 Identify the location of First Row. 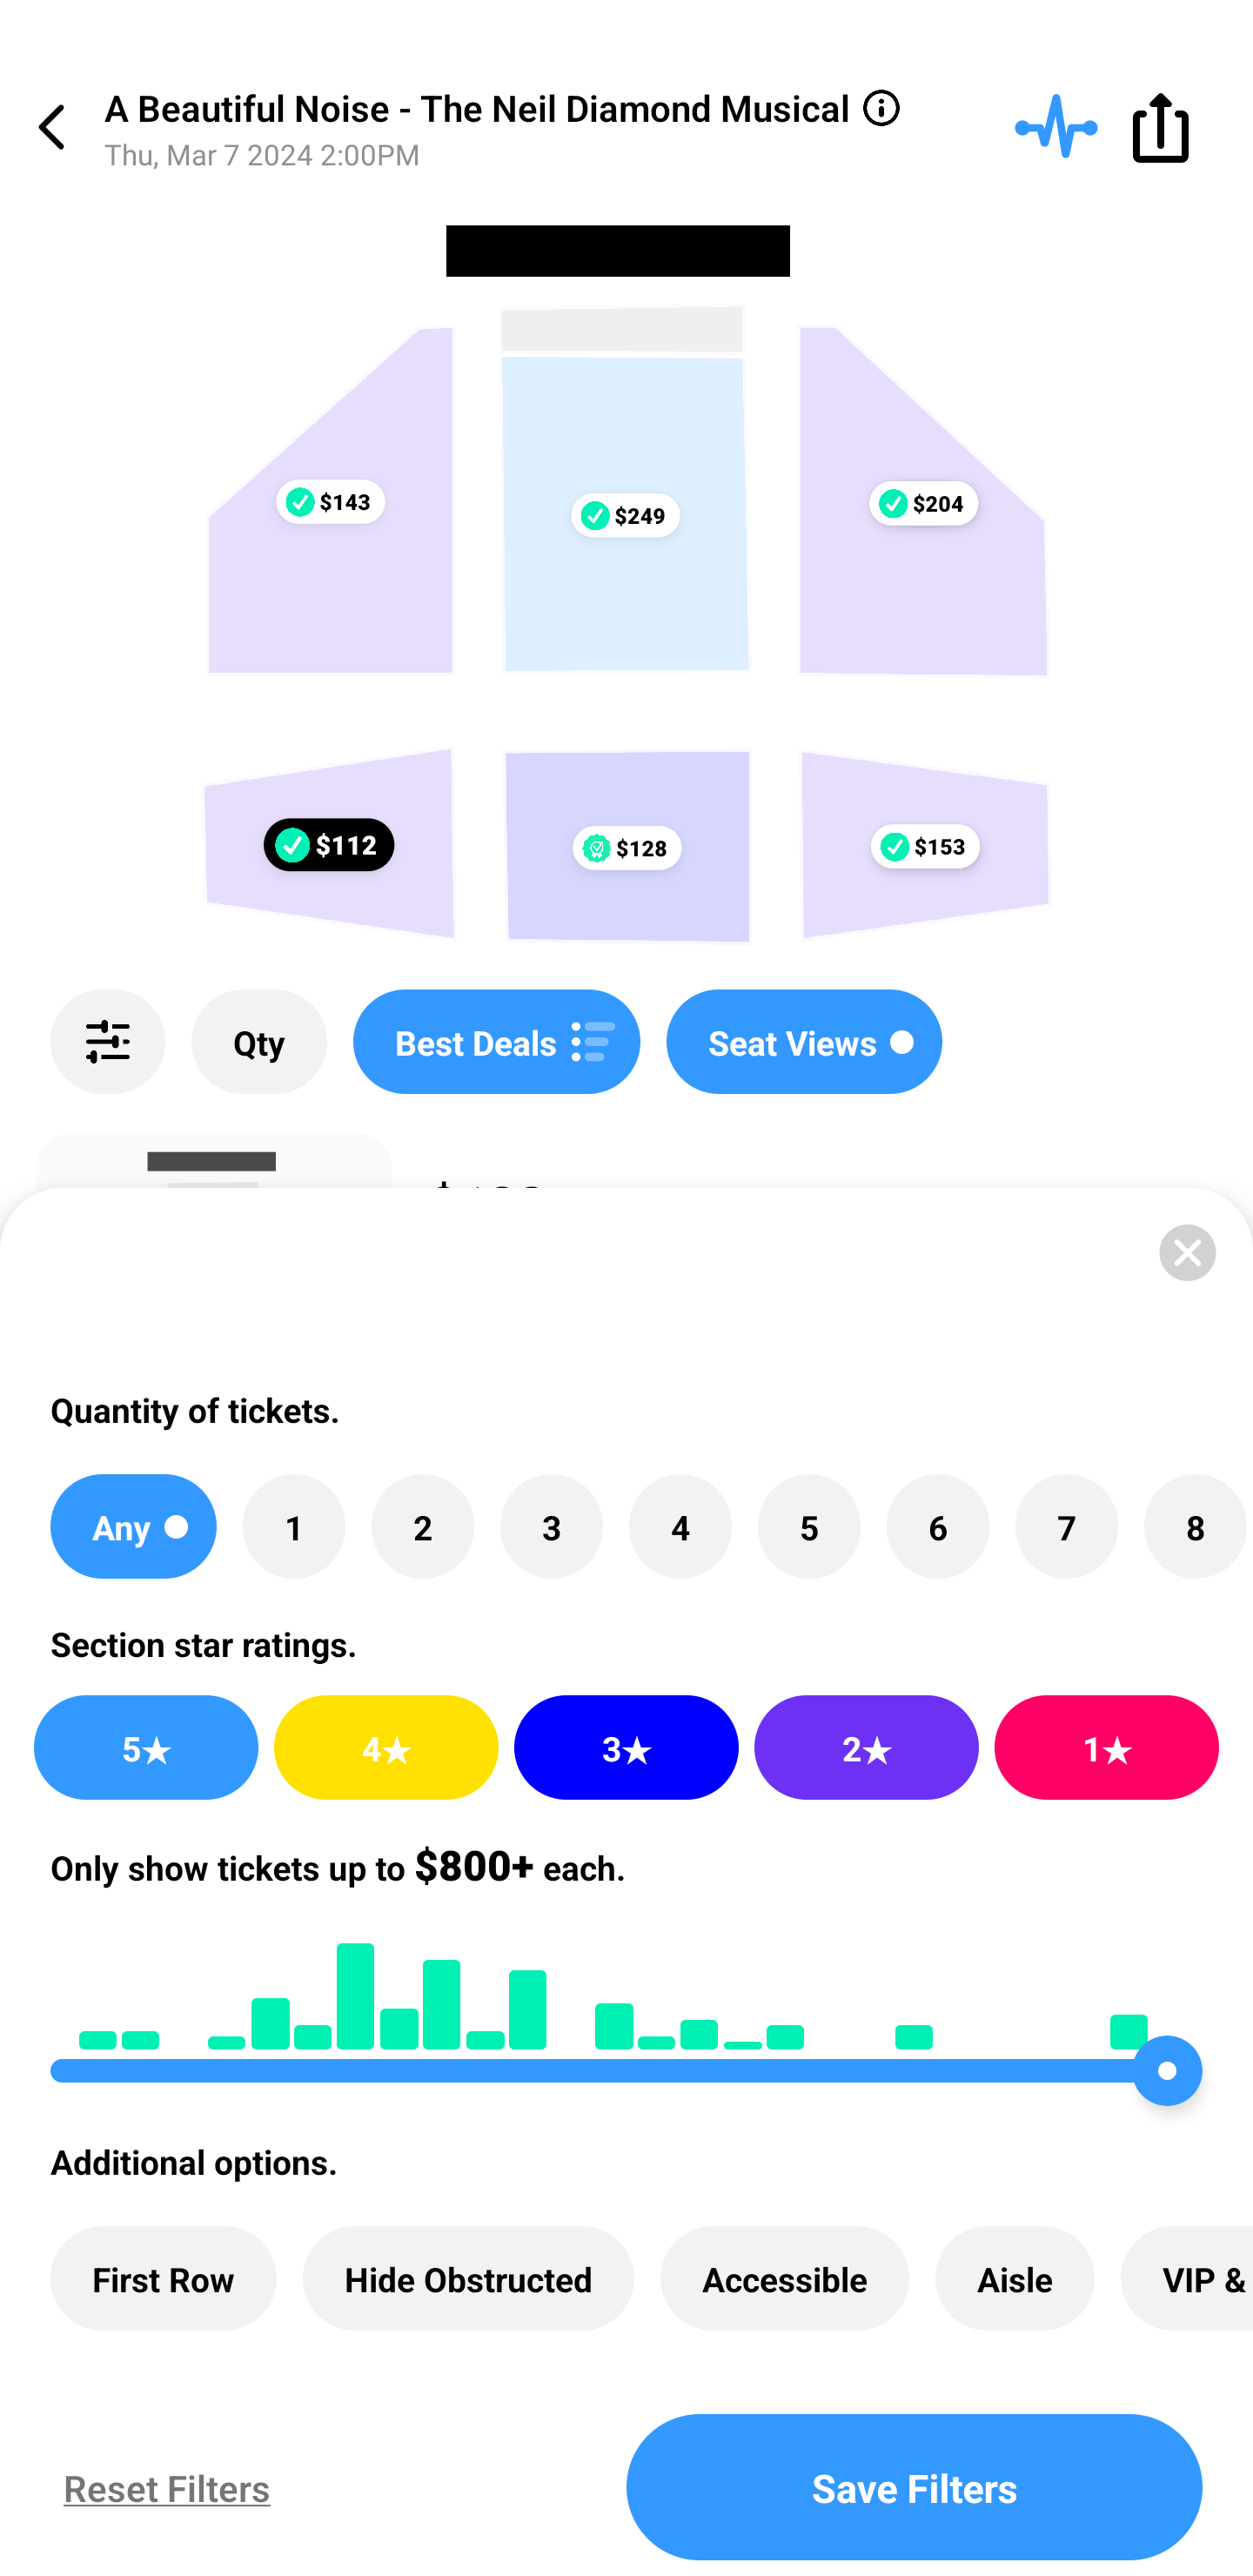
(164, 2278).